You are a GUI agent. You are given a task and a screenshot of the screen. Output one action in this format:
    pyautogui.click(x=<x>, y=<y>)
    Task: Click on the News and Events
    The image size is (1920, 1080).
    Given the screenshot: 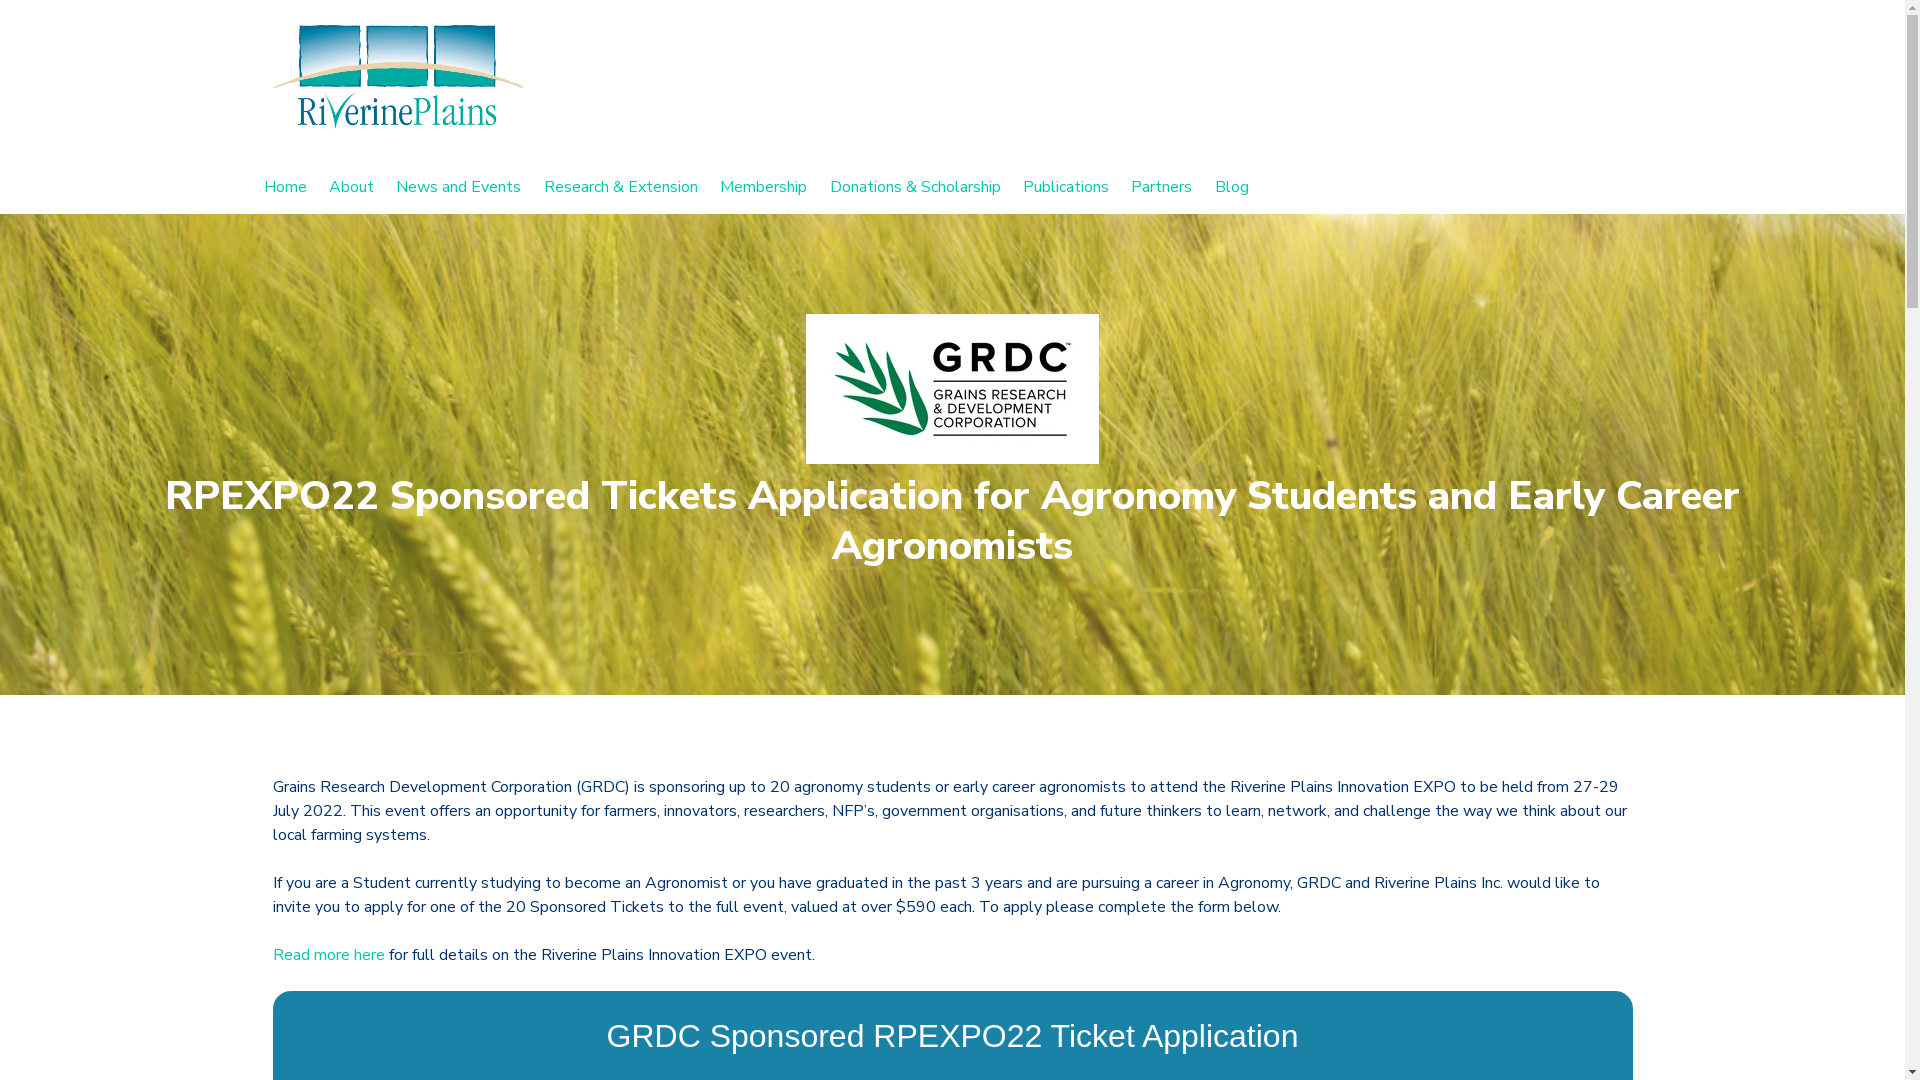 What is the action you would take?
    pyautogui.click(x=458, y=187)
    